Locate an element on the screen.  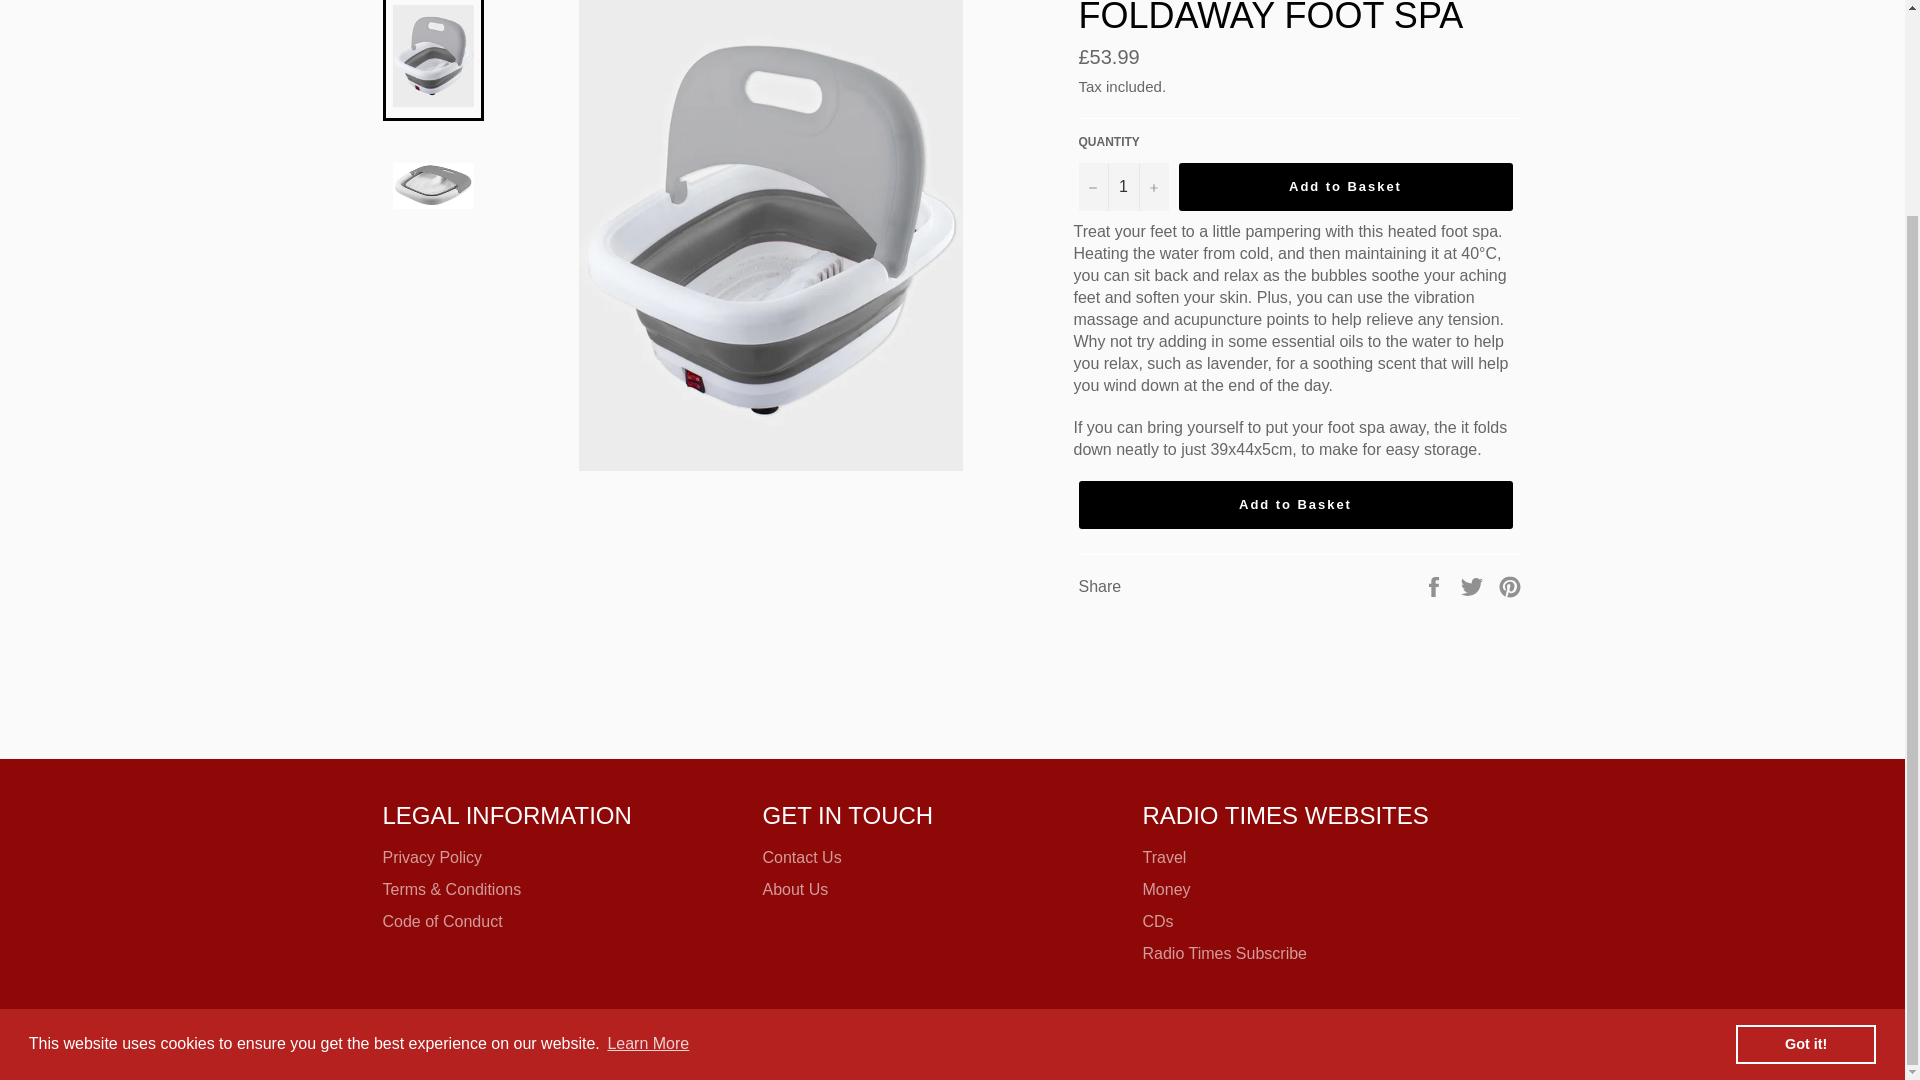
1 is located at coordinates (1122, 186).